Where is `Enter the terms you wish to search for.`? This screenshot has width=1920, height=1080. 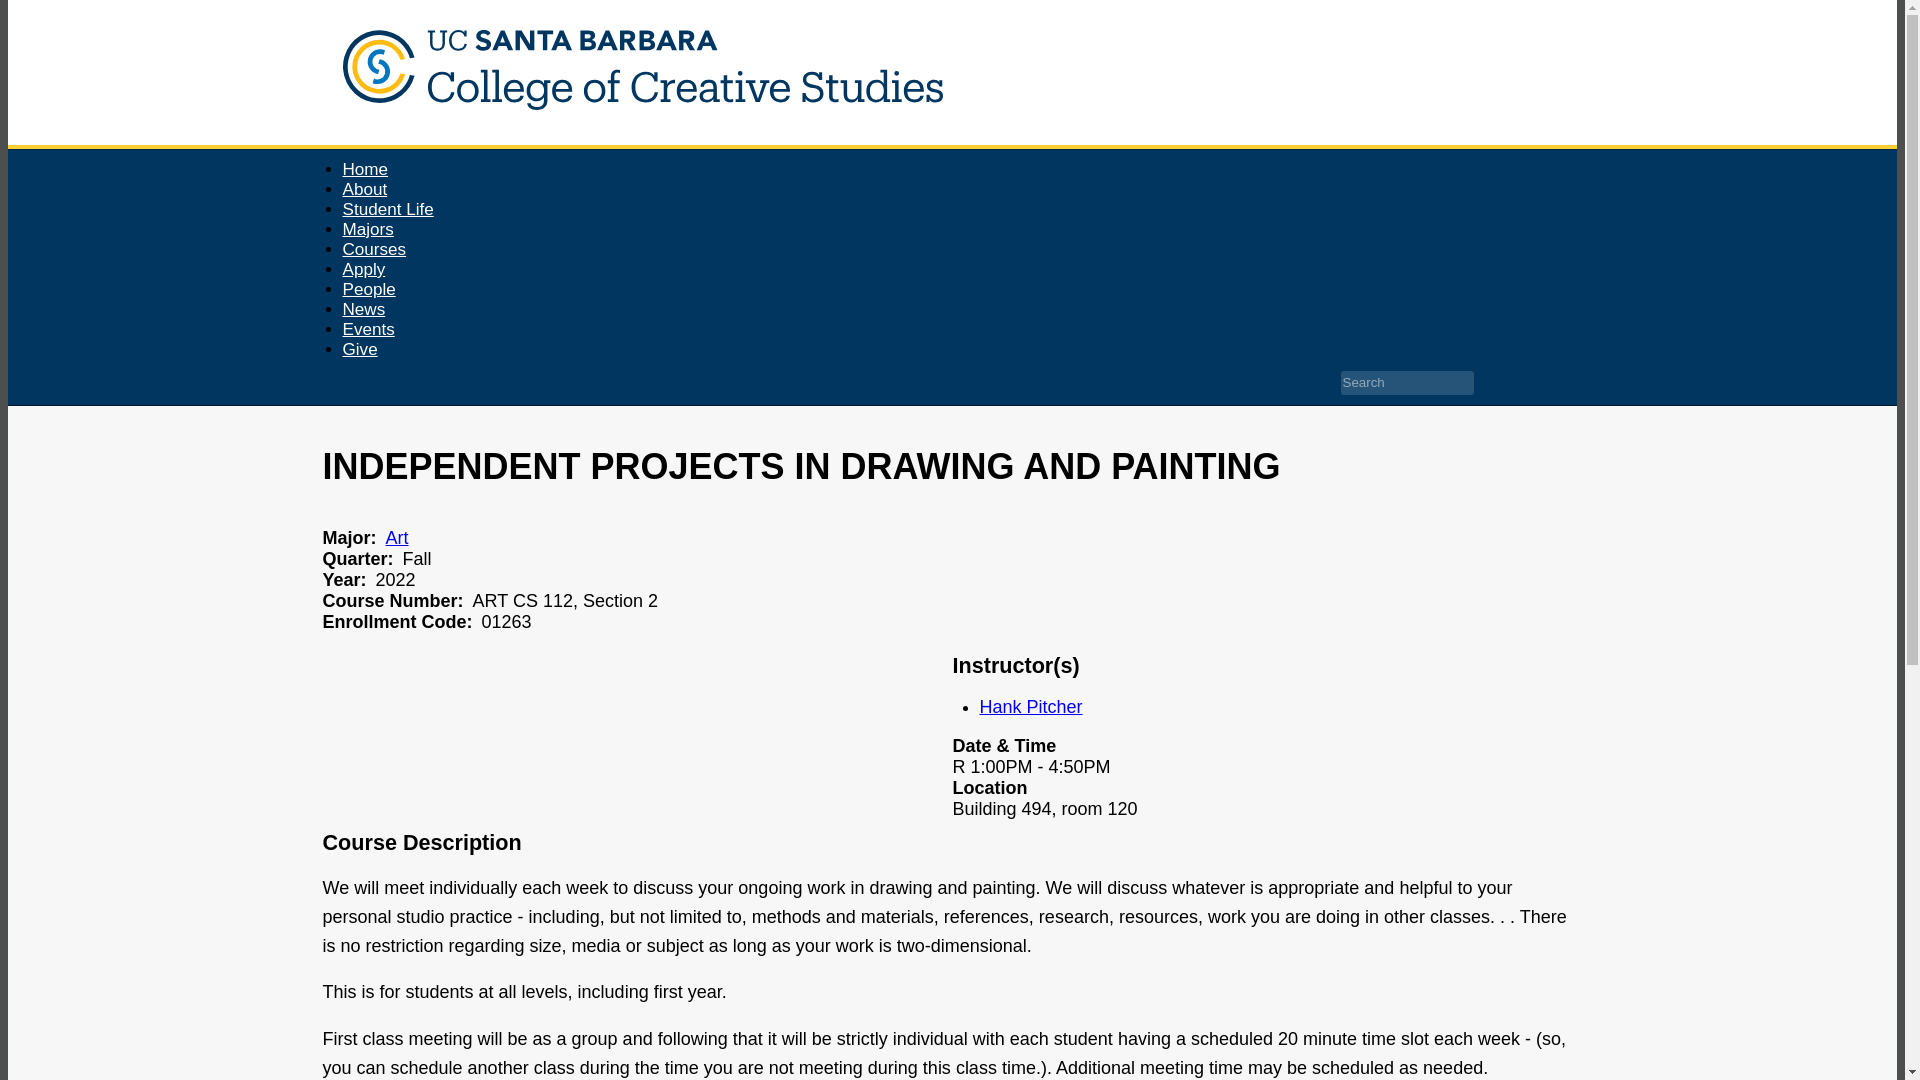 Enter the terms you wish to search for. is located at coordinates (1406, 383).